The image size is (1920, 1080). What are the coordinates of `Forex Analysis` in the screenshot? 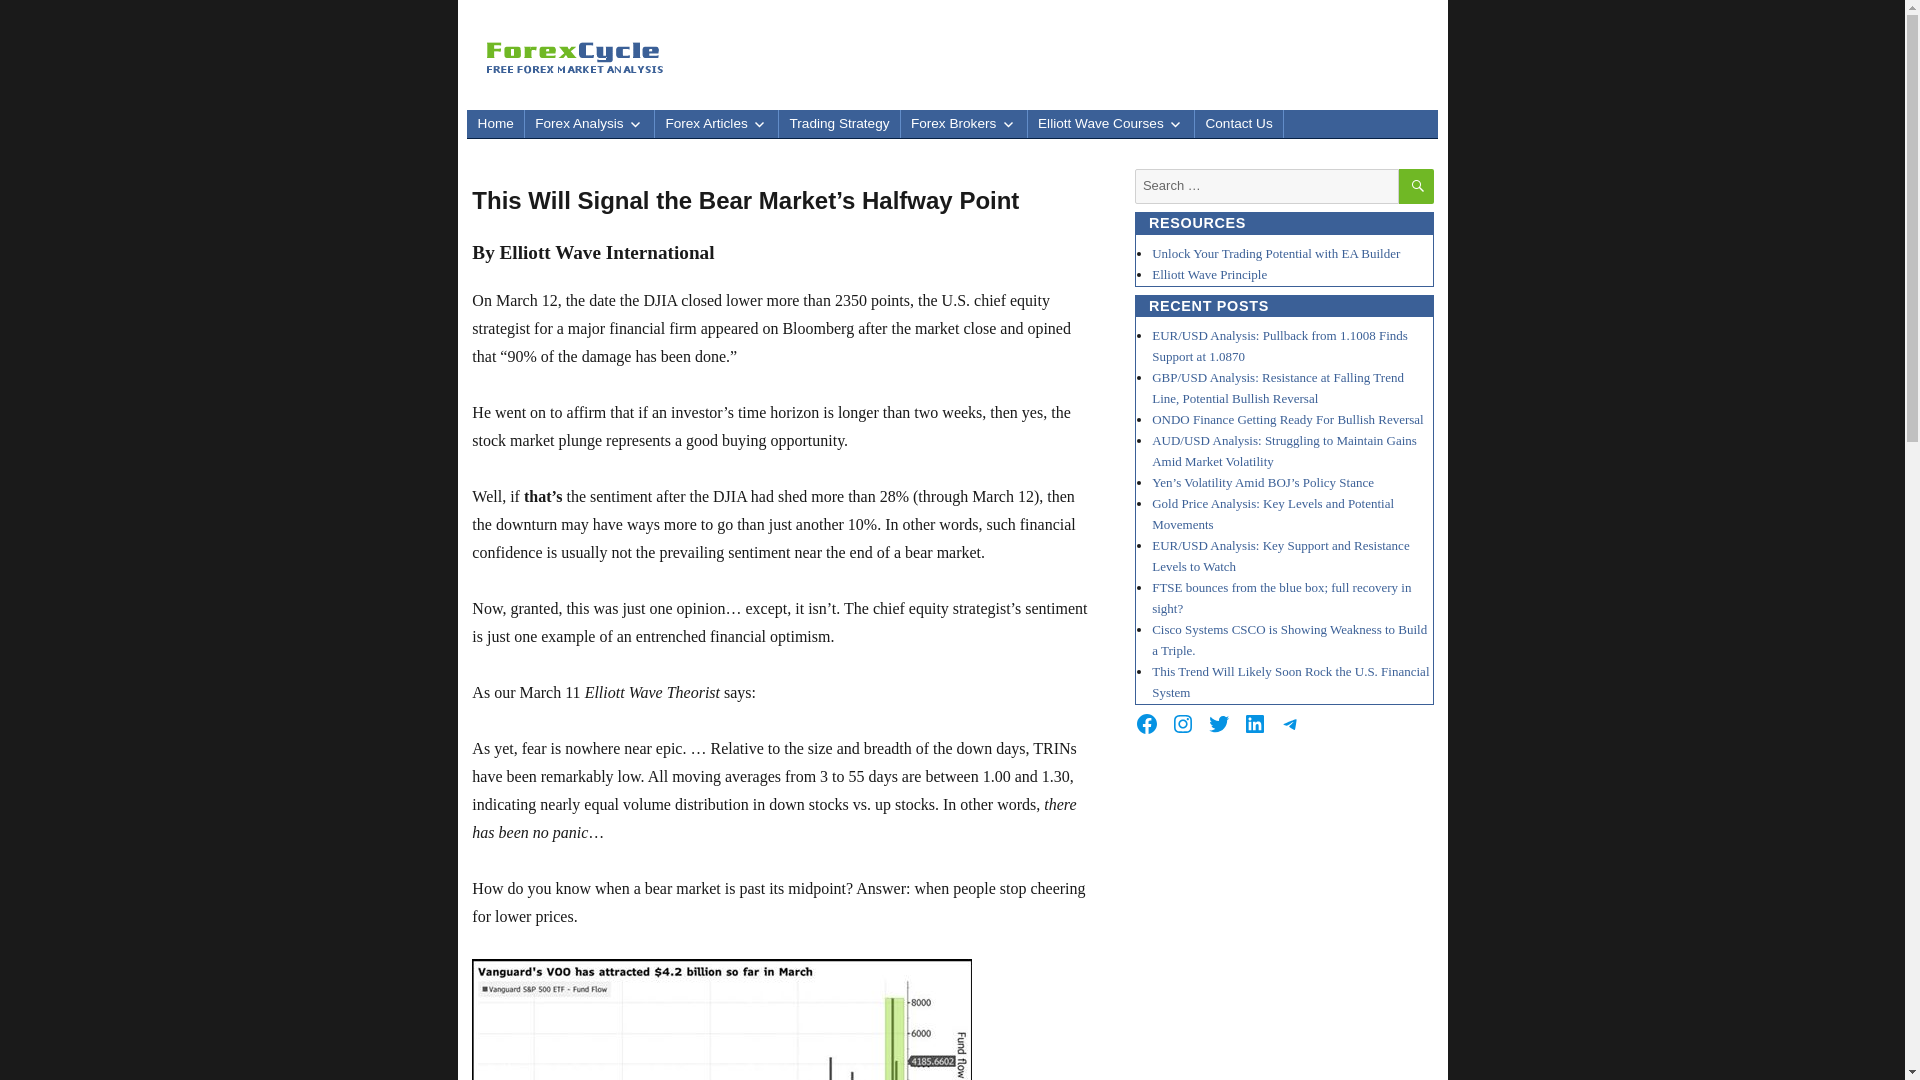 It's located at (589, 124).